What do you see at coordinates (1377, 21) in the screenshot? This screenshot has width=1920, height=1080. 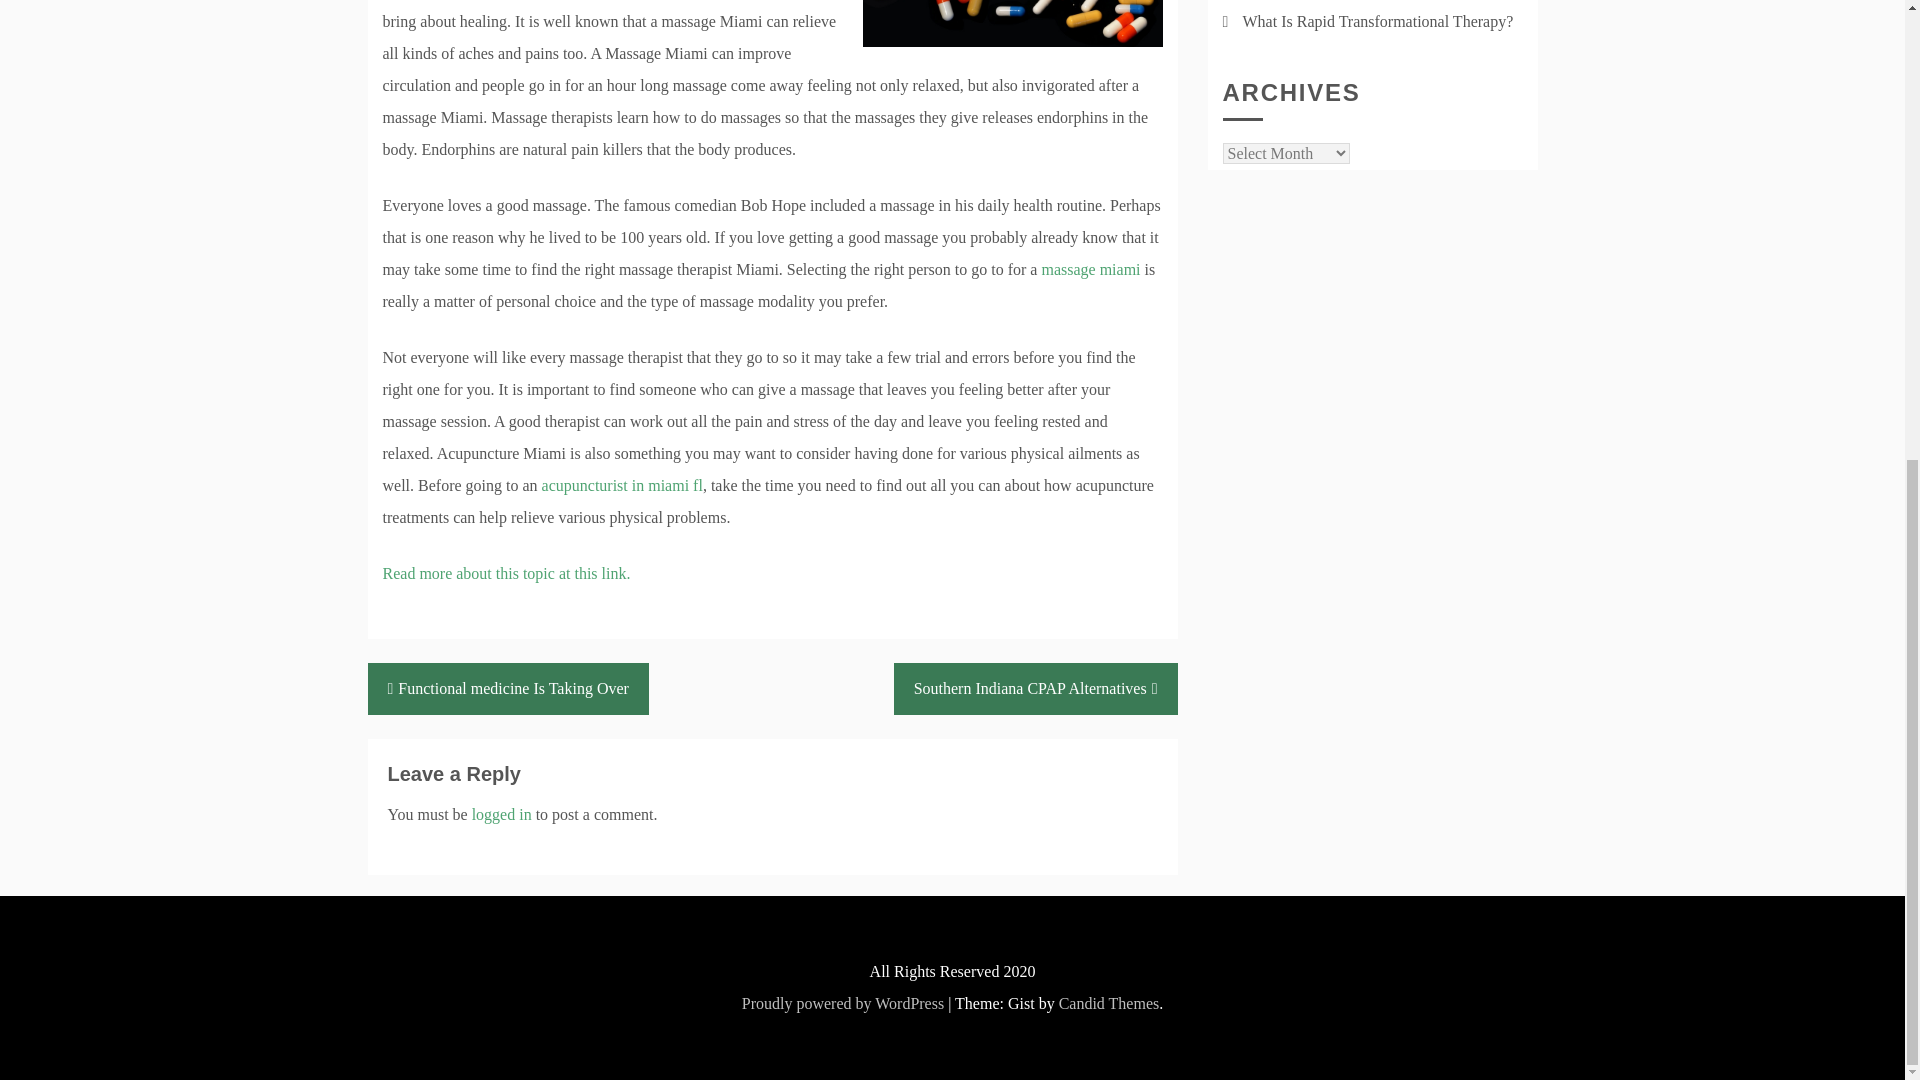 I see `What Is Rapid Transformational Therapy?` at bounding box center [1377, 21].